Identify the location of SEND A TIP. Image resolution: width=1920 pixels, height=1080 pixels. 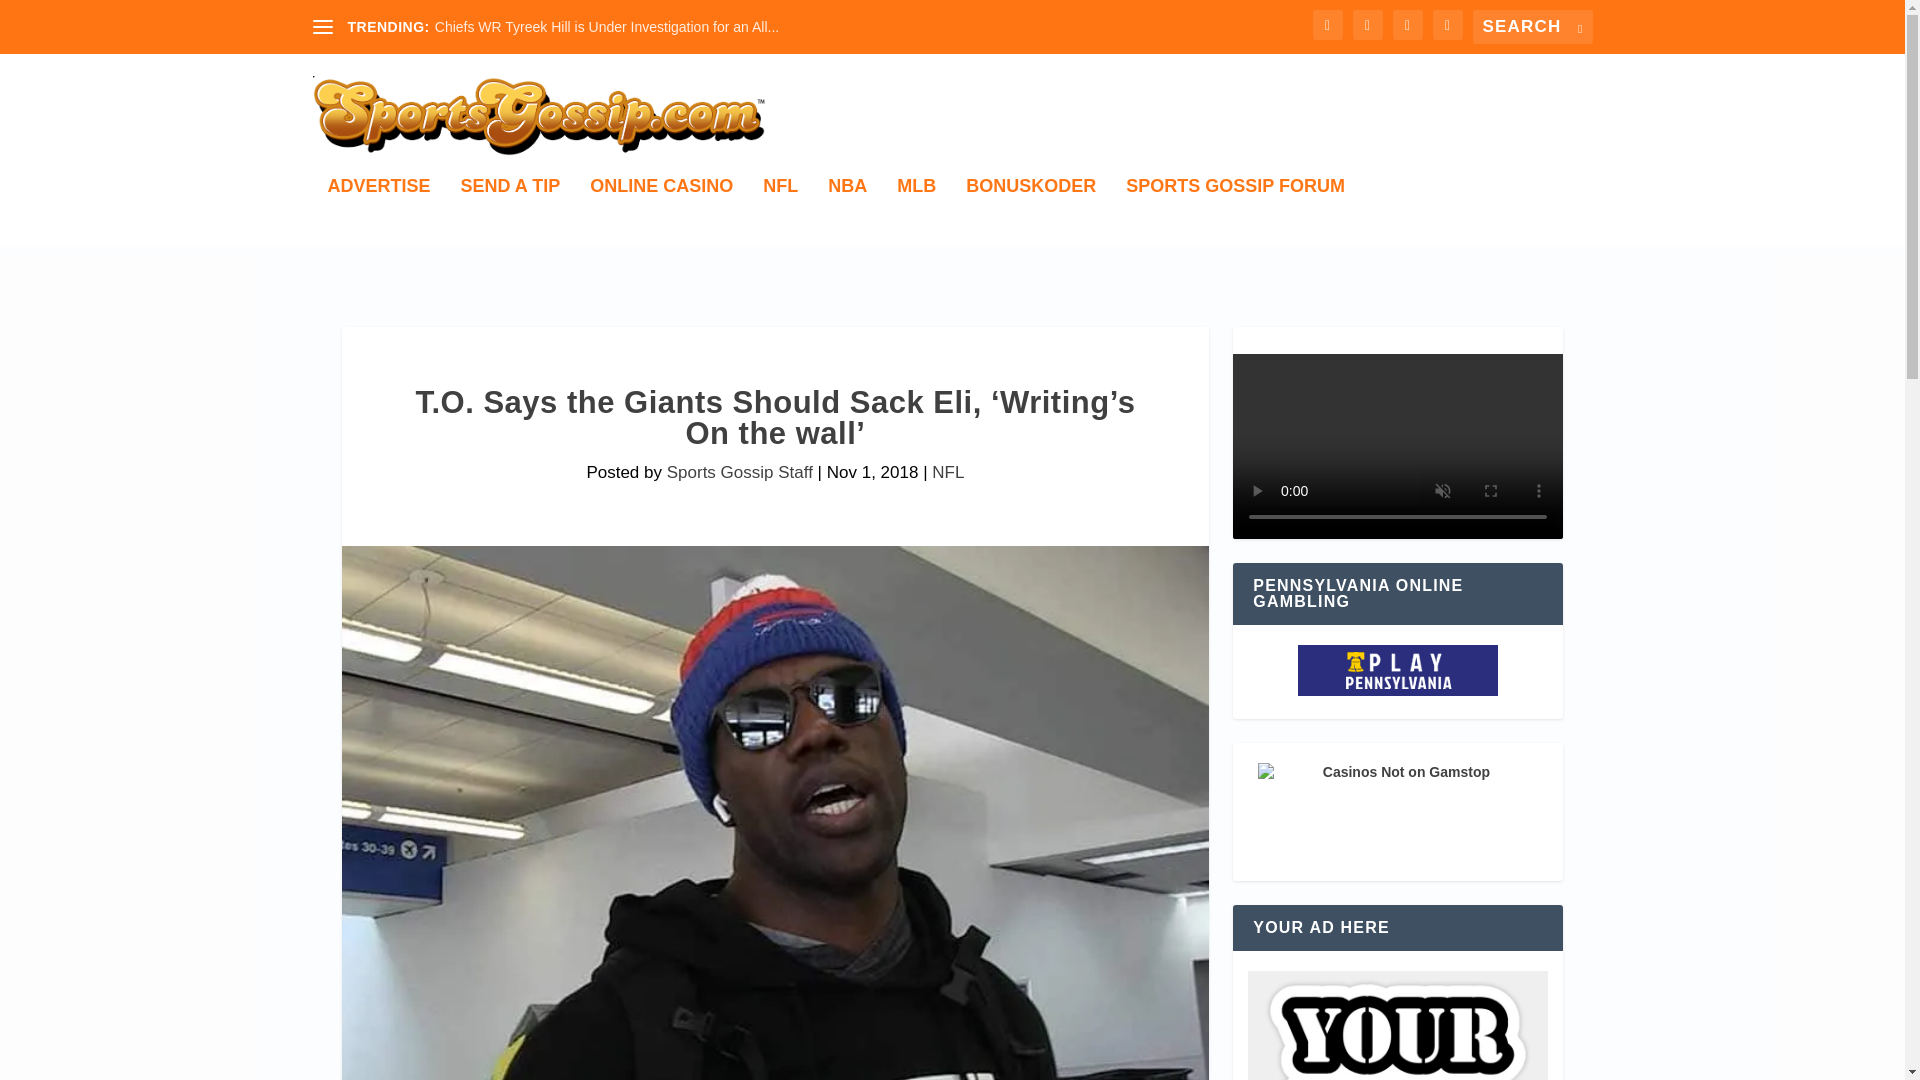
(510, 212).